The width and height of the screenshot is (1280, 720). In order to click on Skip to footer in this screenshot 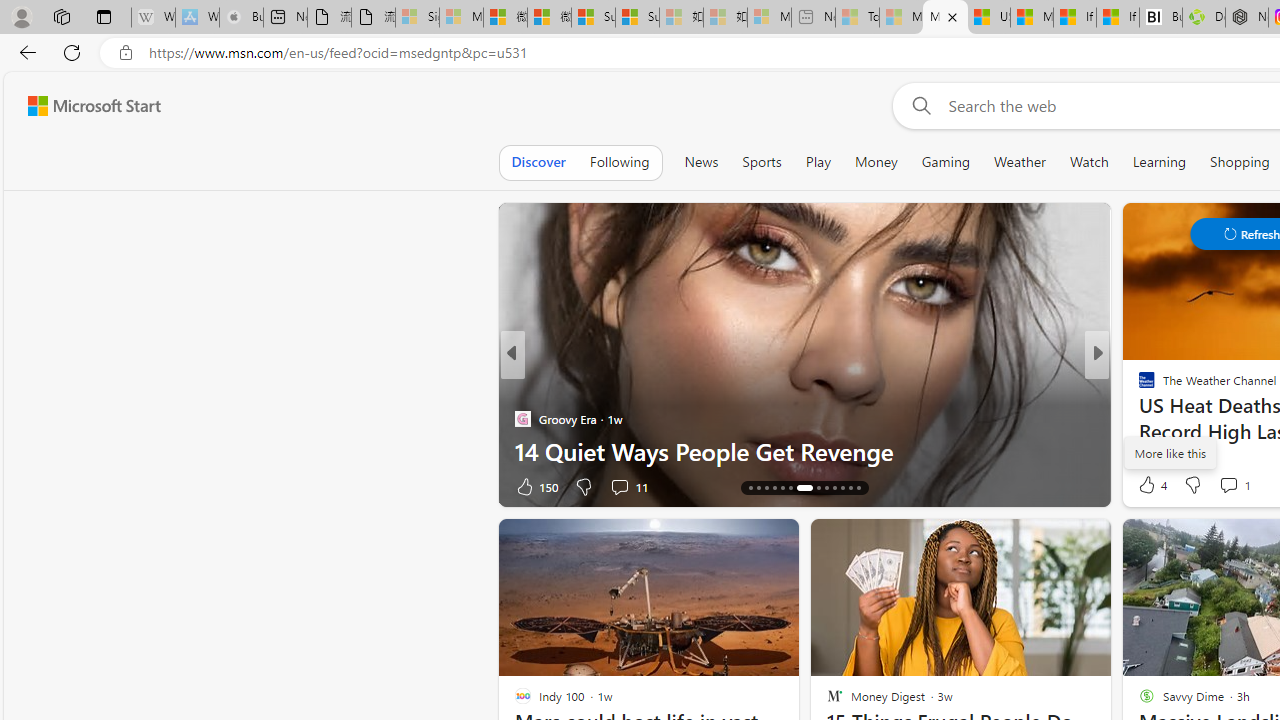, I will do `click(82, 106)`.